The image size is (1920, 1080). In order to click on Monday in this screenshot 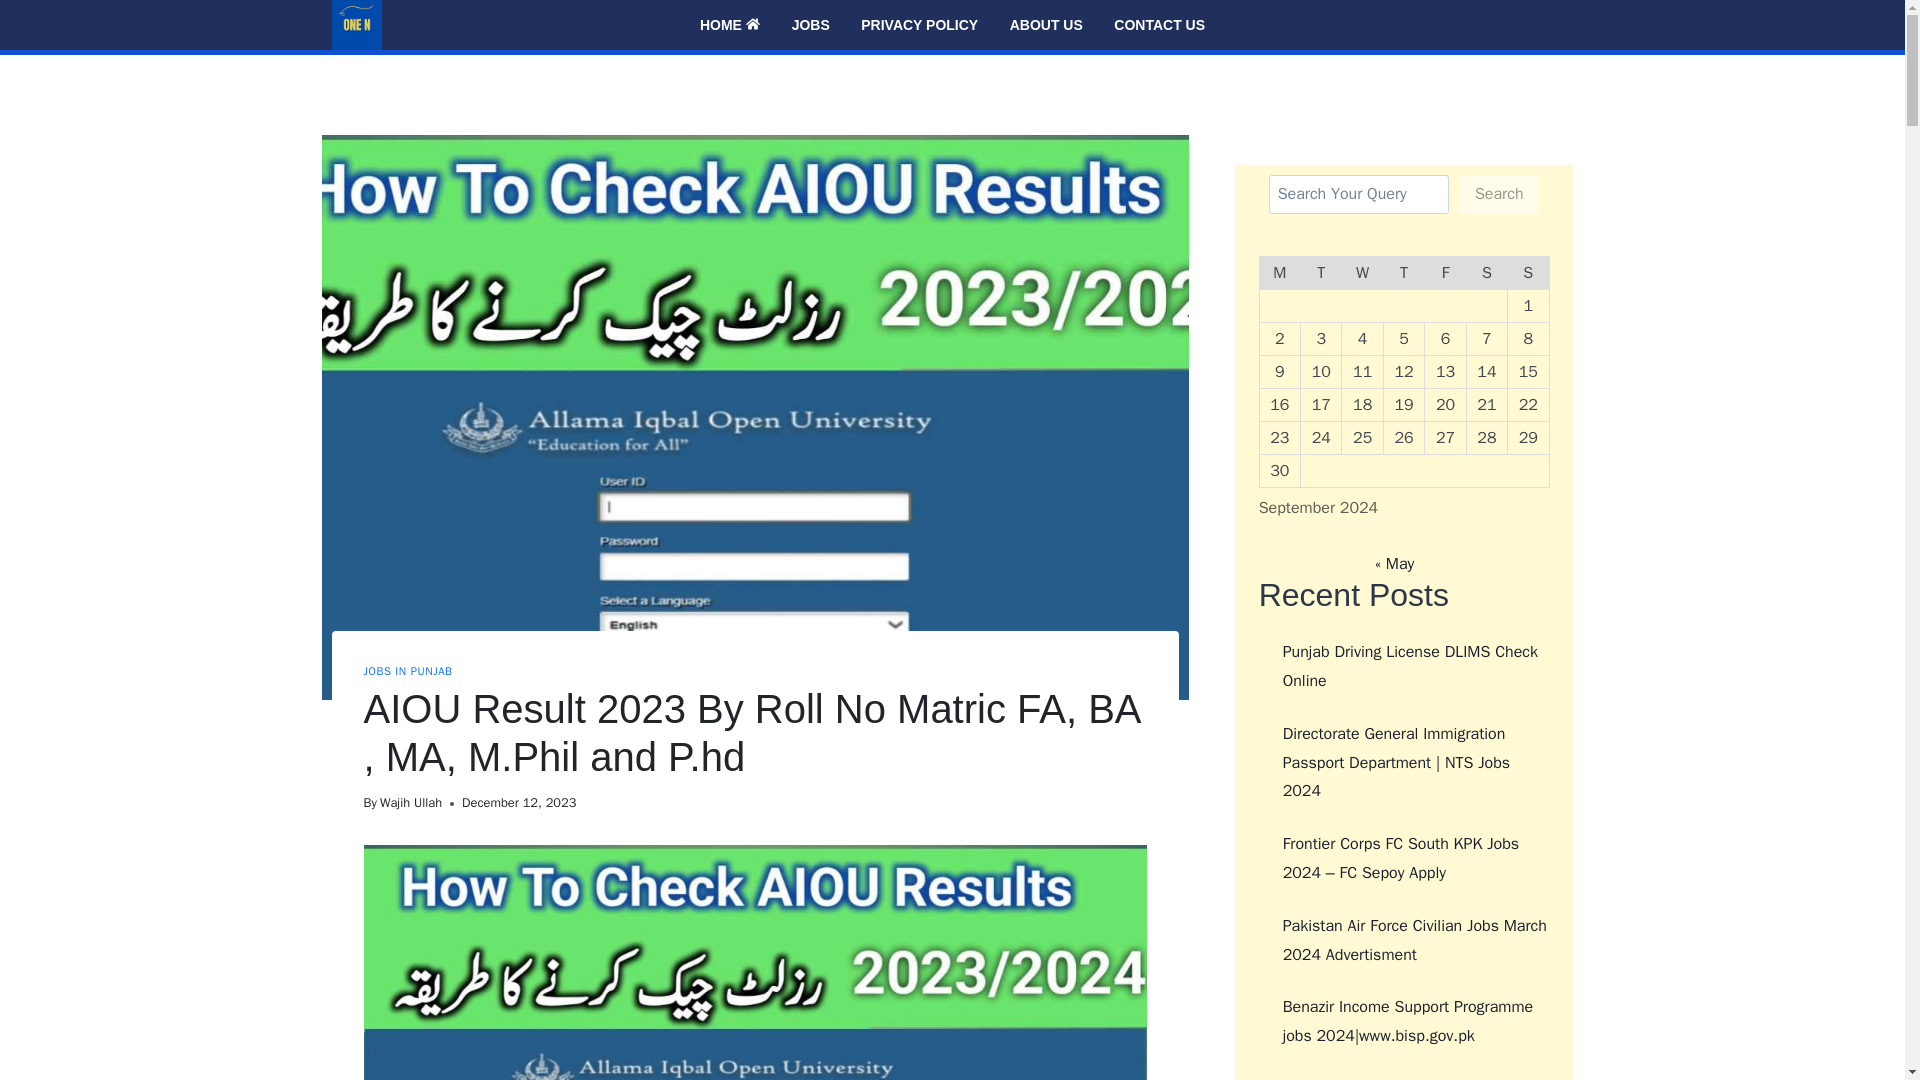, I will do `click(1279, 272)`.